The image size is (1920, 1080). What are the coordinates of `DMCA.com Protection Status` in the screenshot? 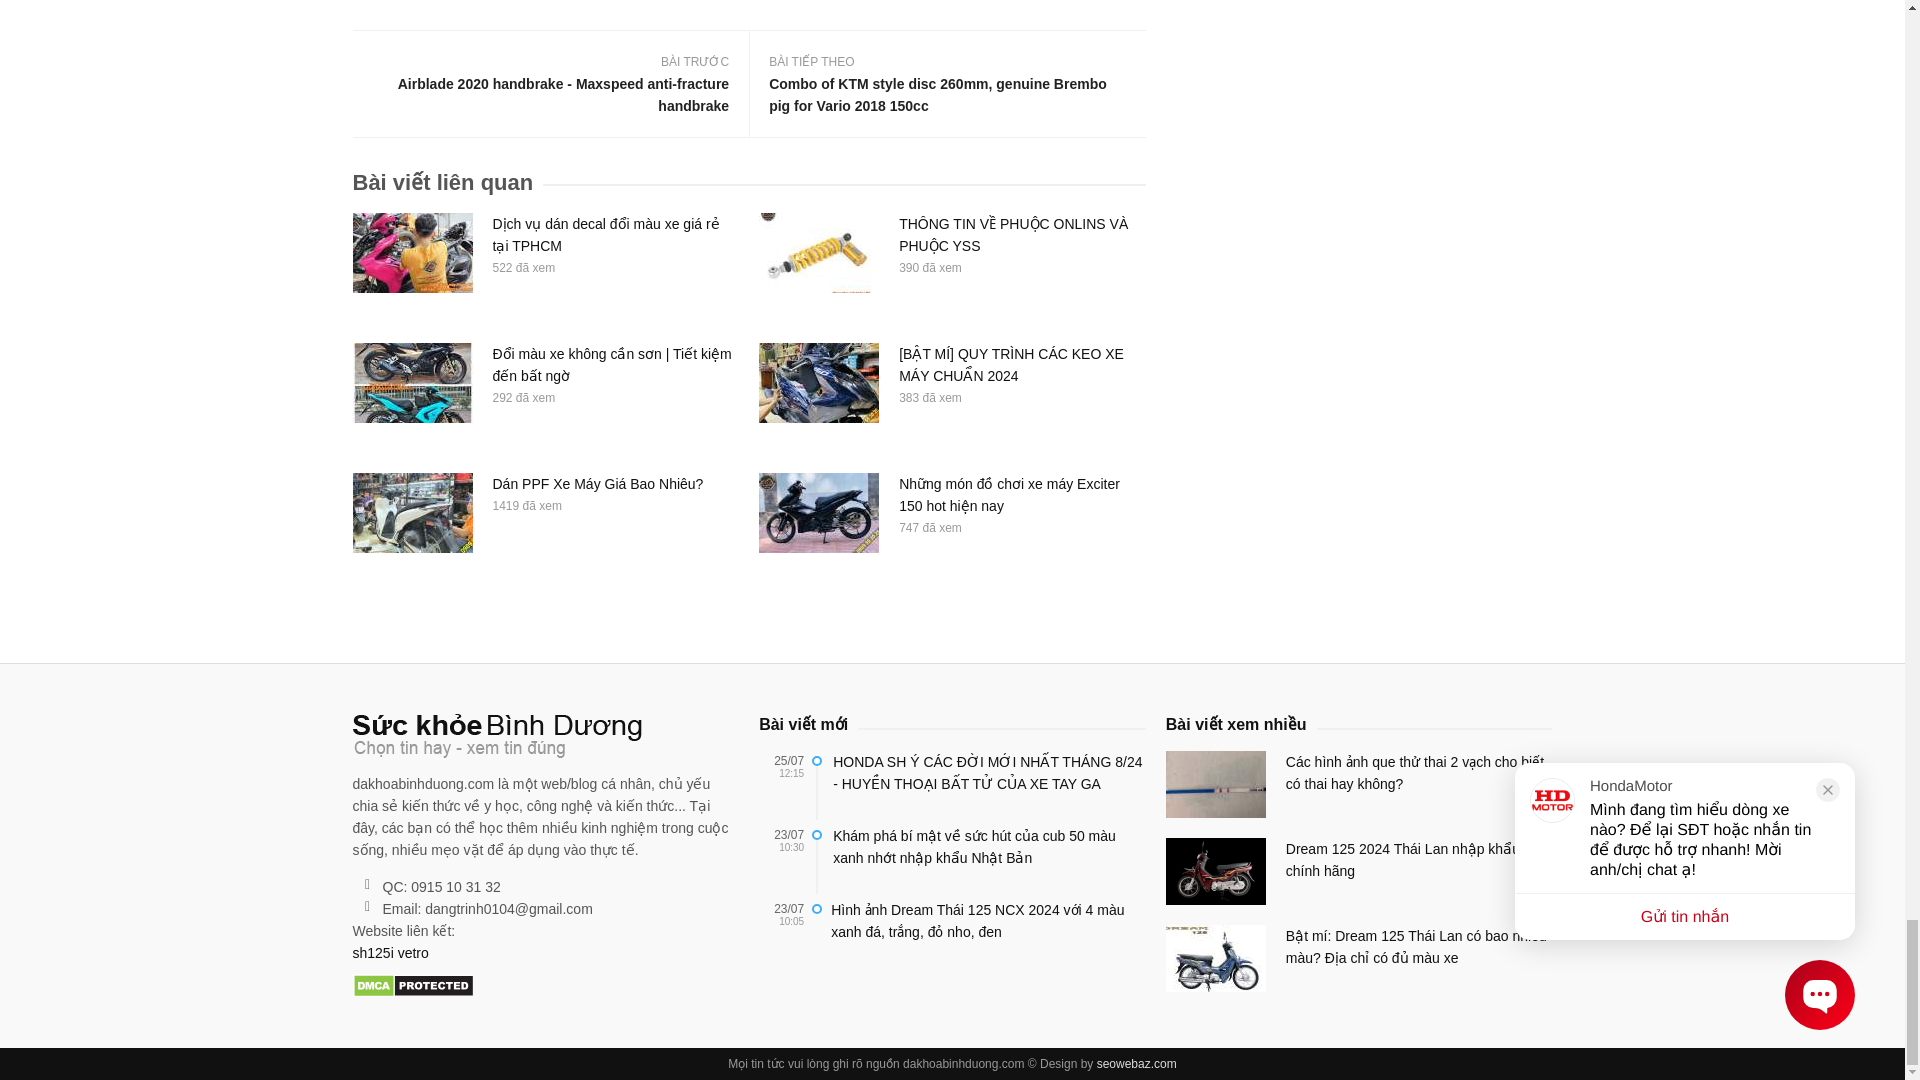 It's located at (412, 986).